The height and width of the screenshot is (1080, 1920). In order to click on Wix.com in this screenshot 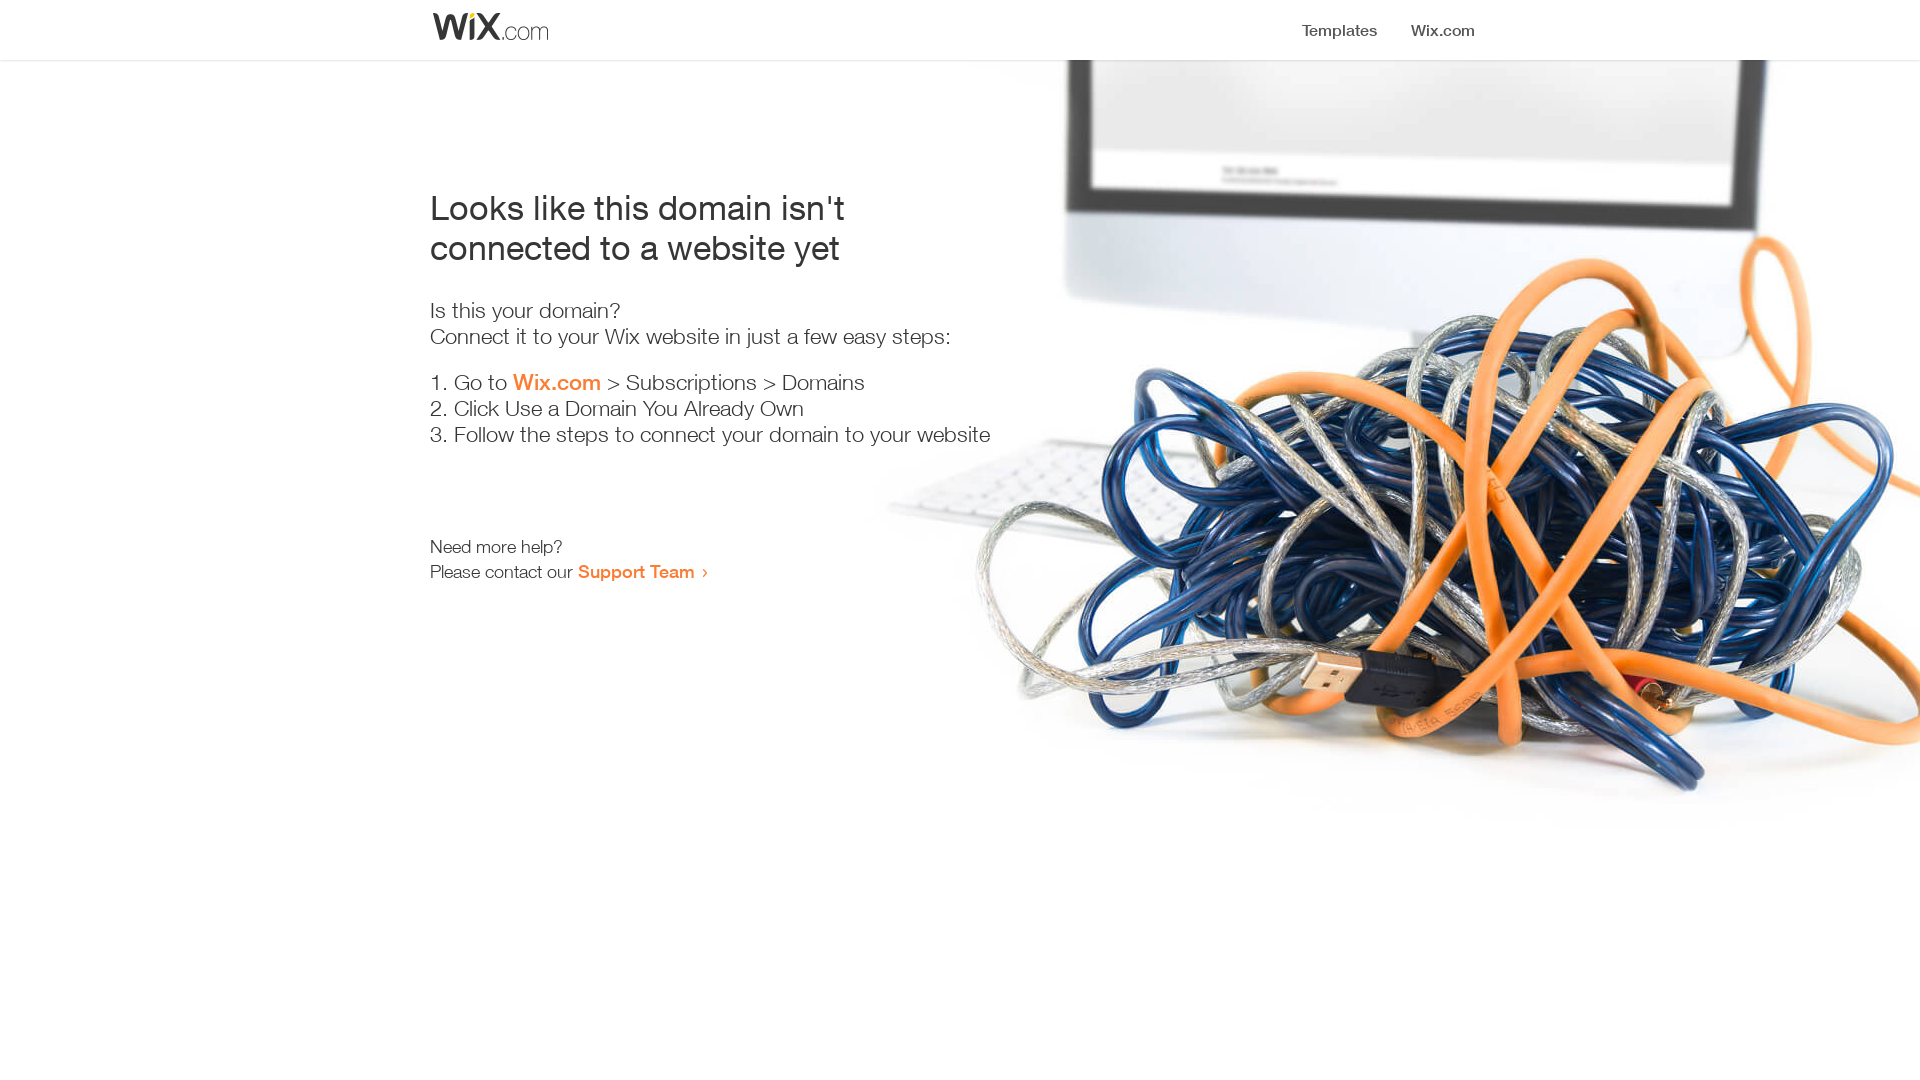, I will do `click(557, 382)`.